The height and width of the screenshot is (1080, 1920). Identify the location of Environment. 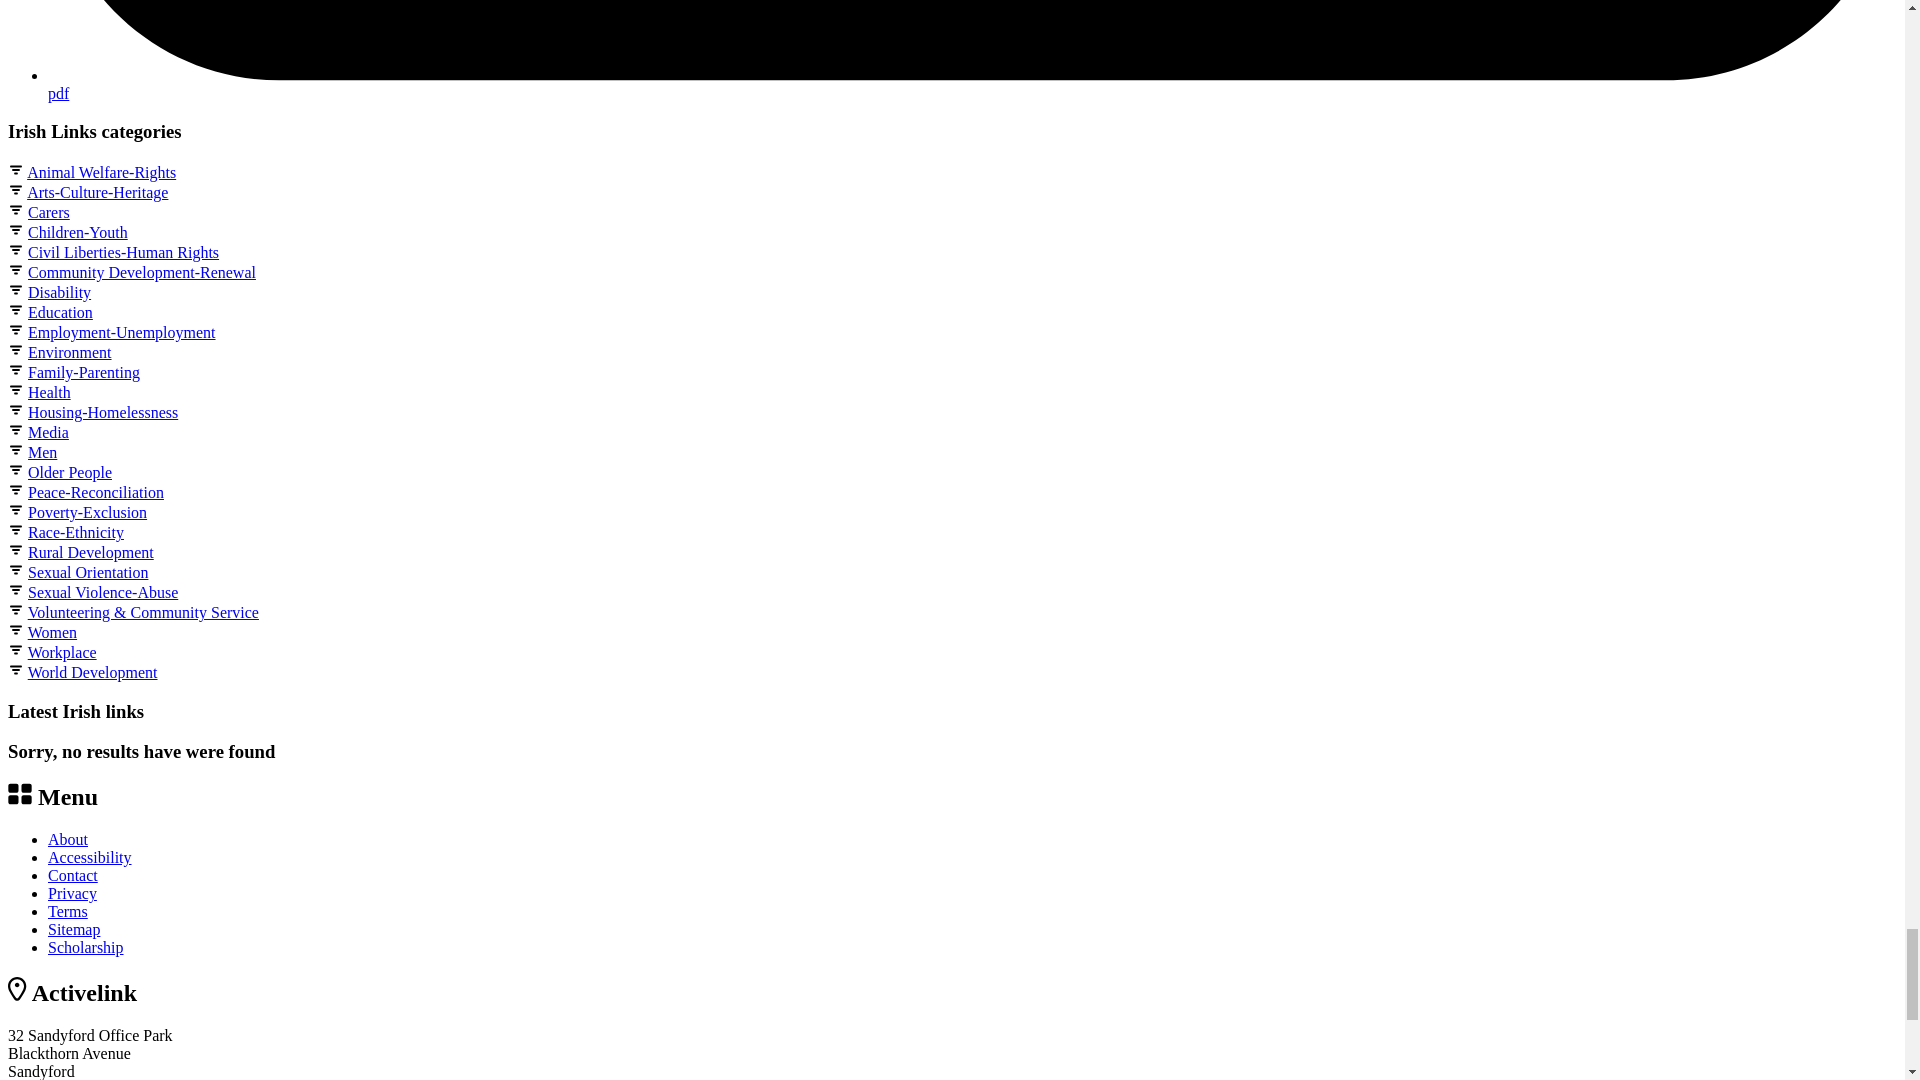
(70, 352).